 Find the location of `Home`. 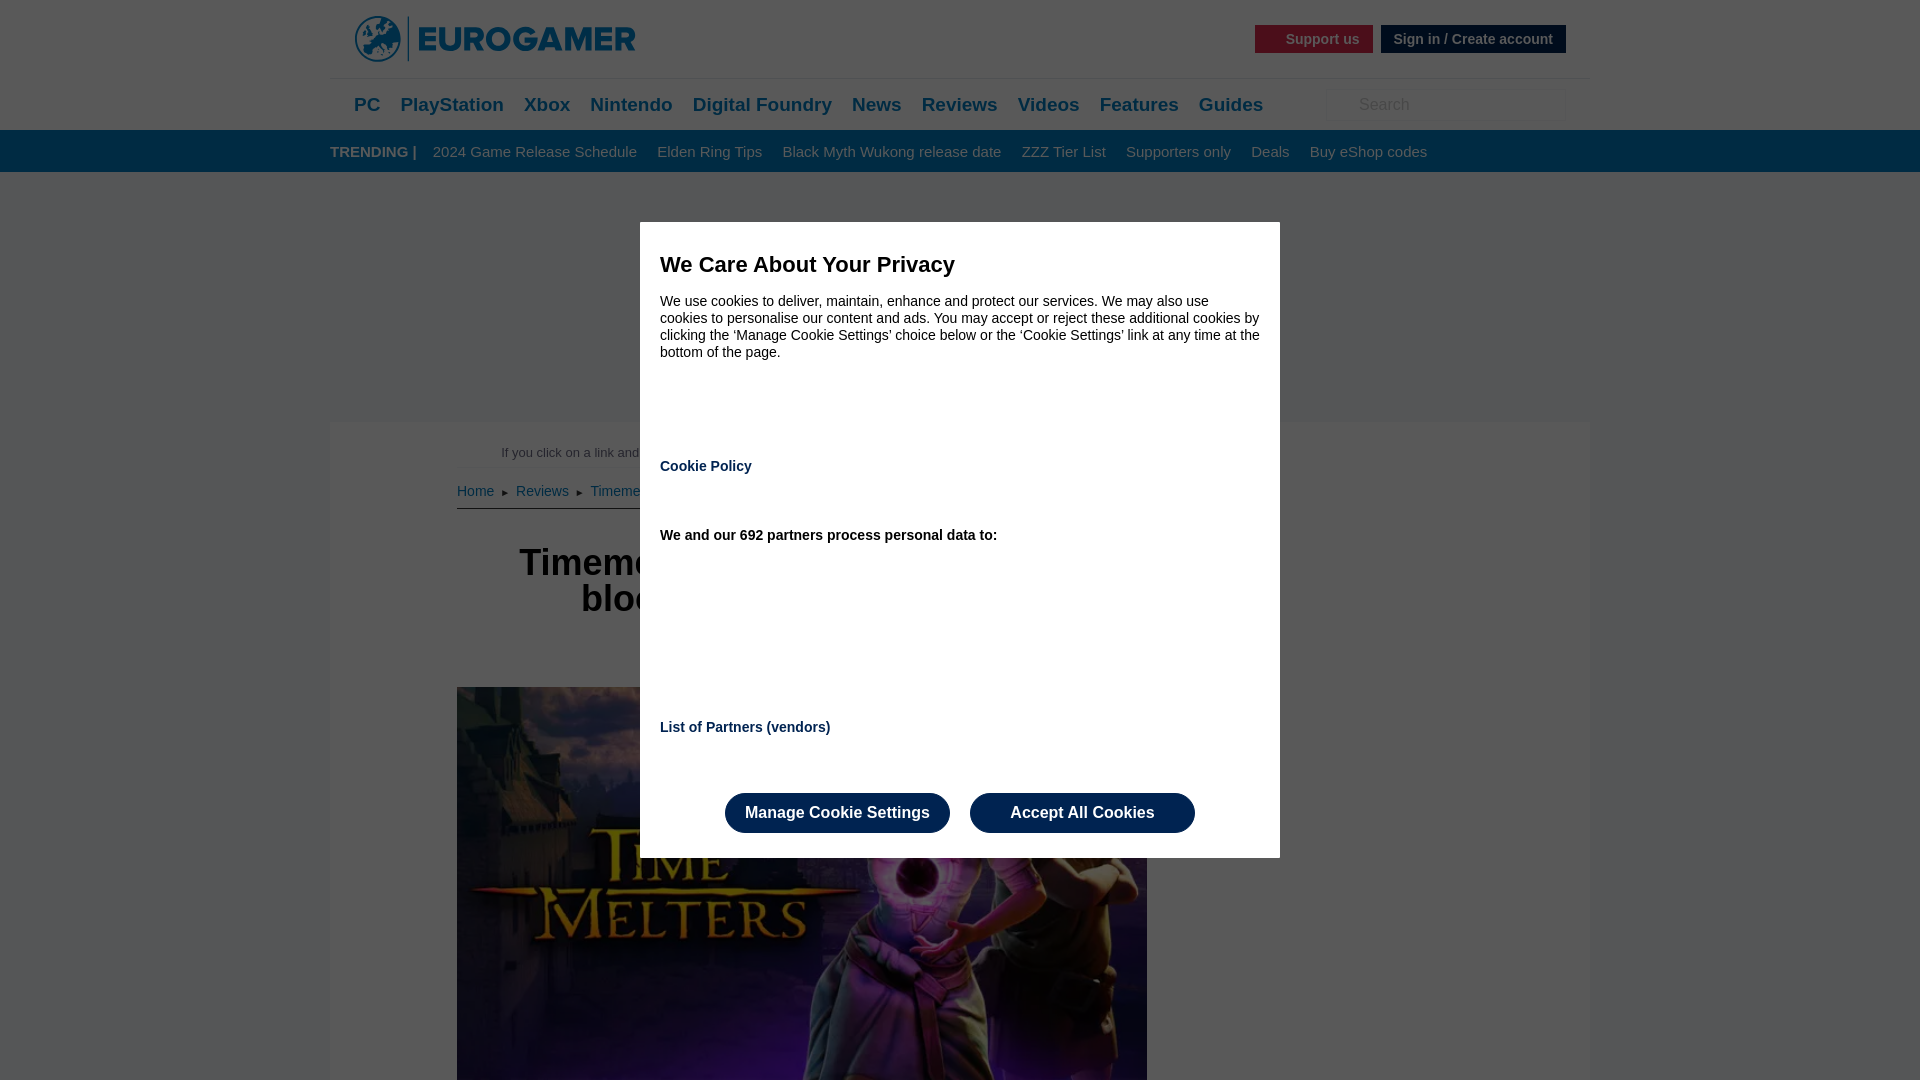

Home is located at coordinates (476, 490).